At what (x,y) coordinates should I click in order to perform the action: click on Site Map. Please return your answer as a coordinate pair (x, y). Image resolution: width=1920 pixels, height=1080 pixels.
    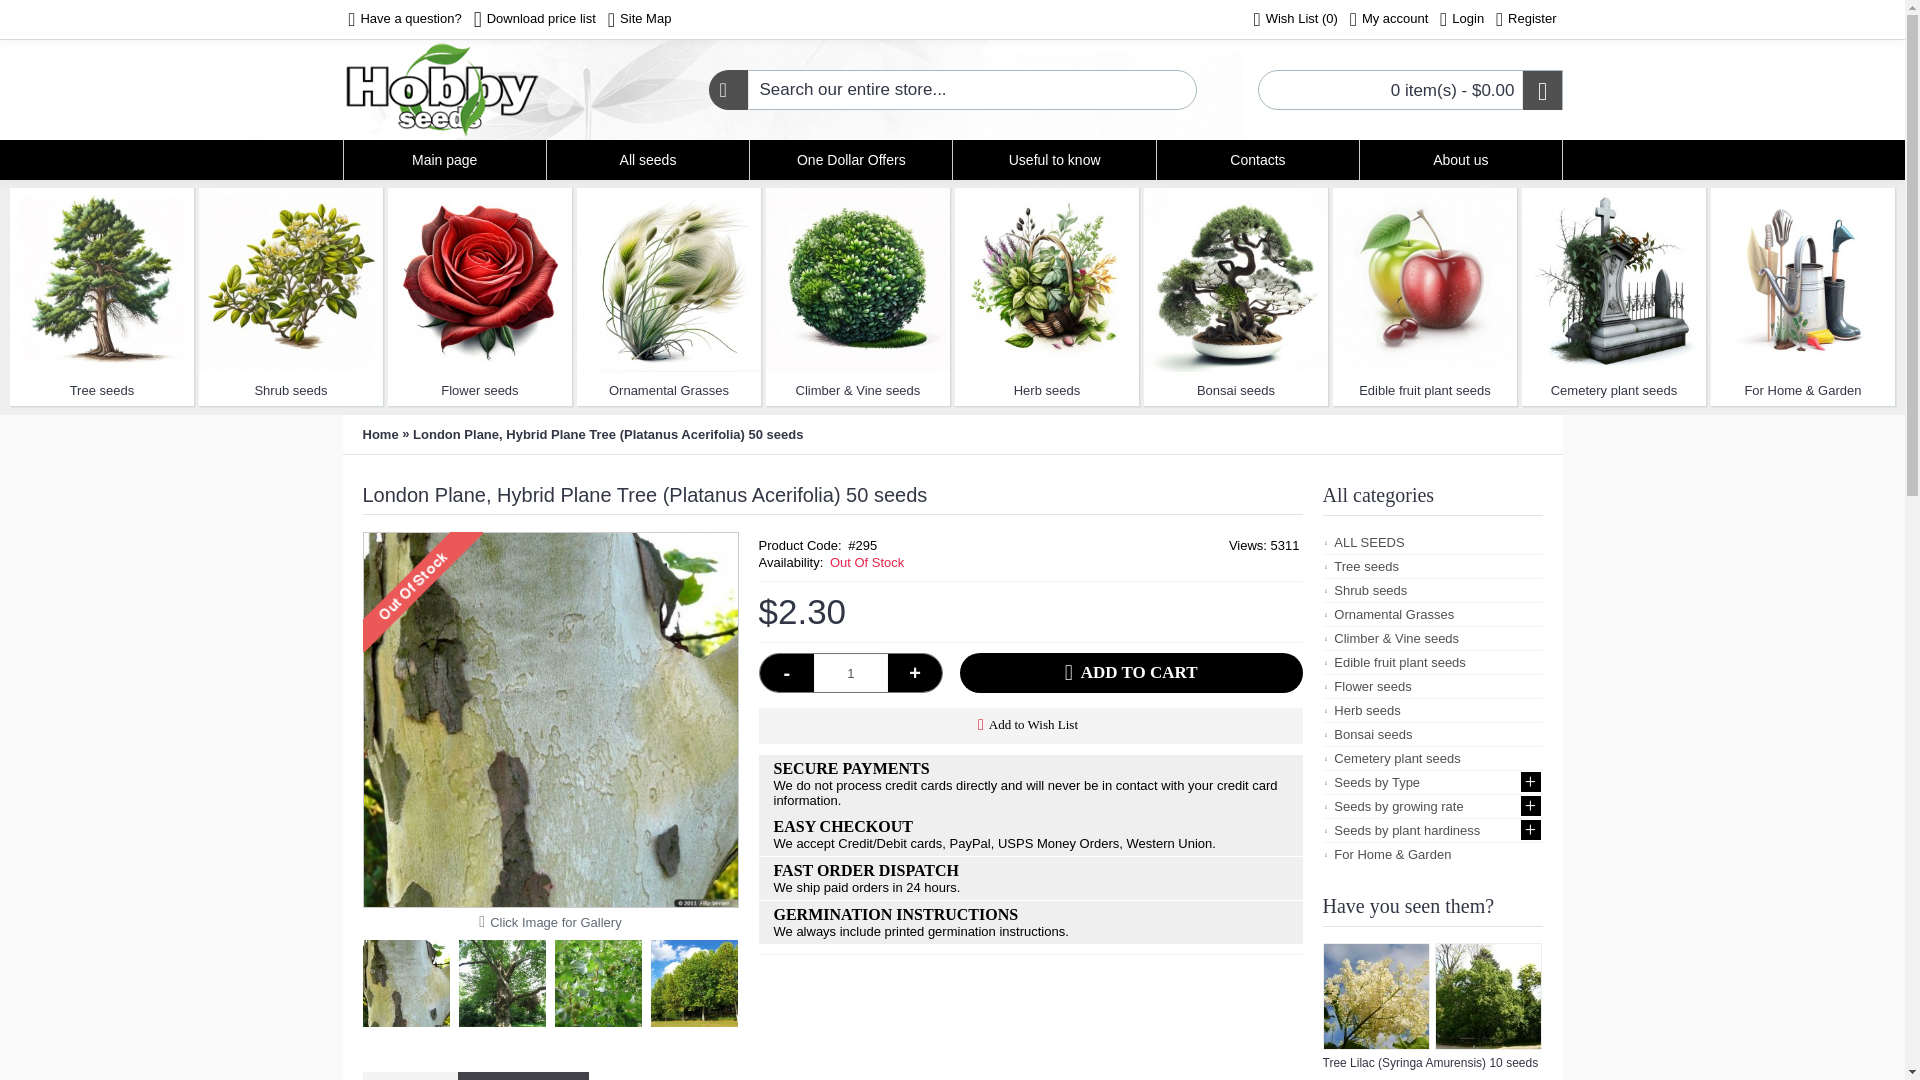
    Looking at the image, I should click on (640, 20).